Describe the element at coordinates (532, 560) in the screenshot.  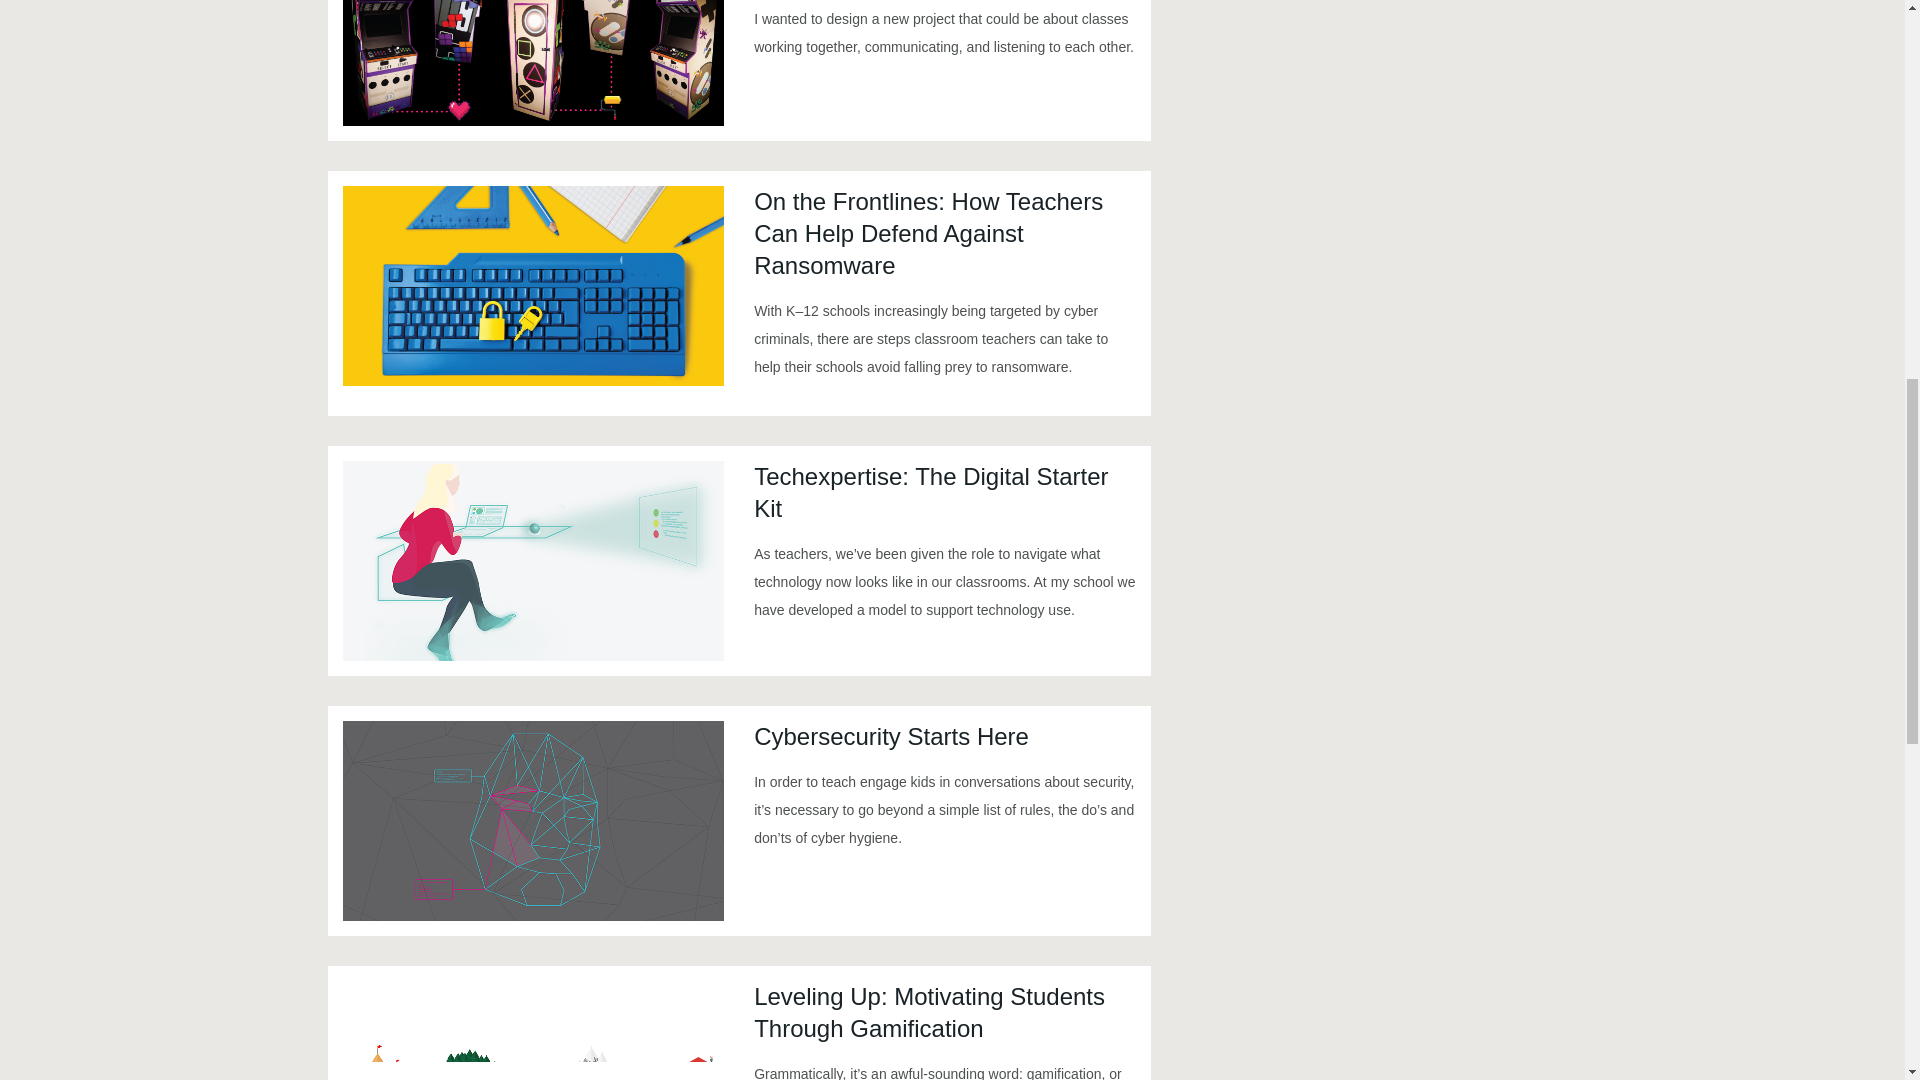
I see `Permalink to Techexpertise: The Digital Starter Kit` at that location.